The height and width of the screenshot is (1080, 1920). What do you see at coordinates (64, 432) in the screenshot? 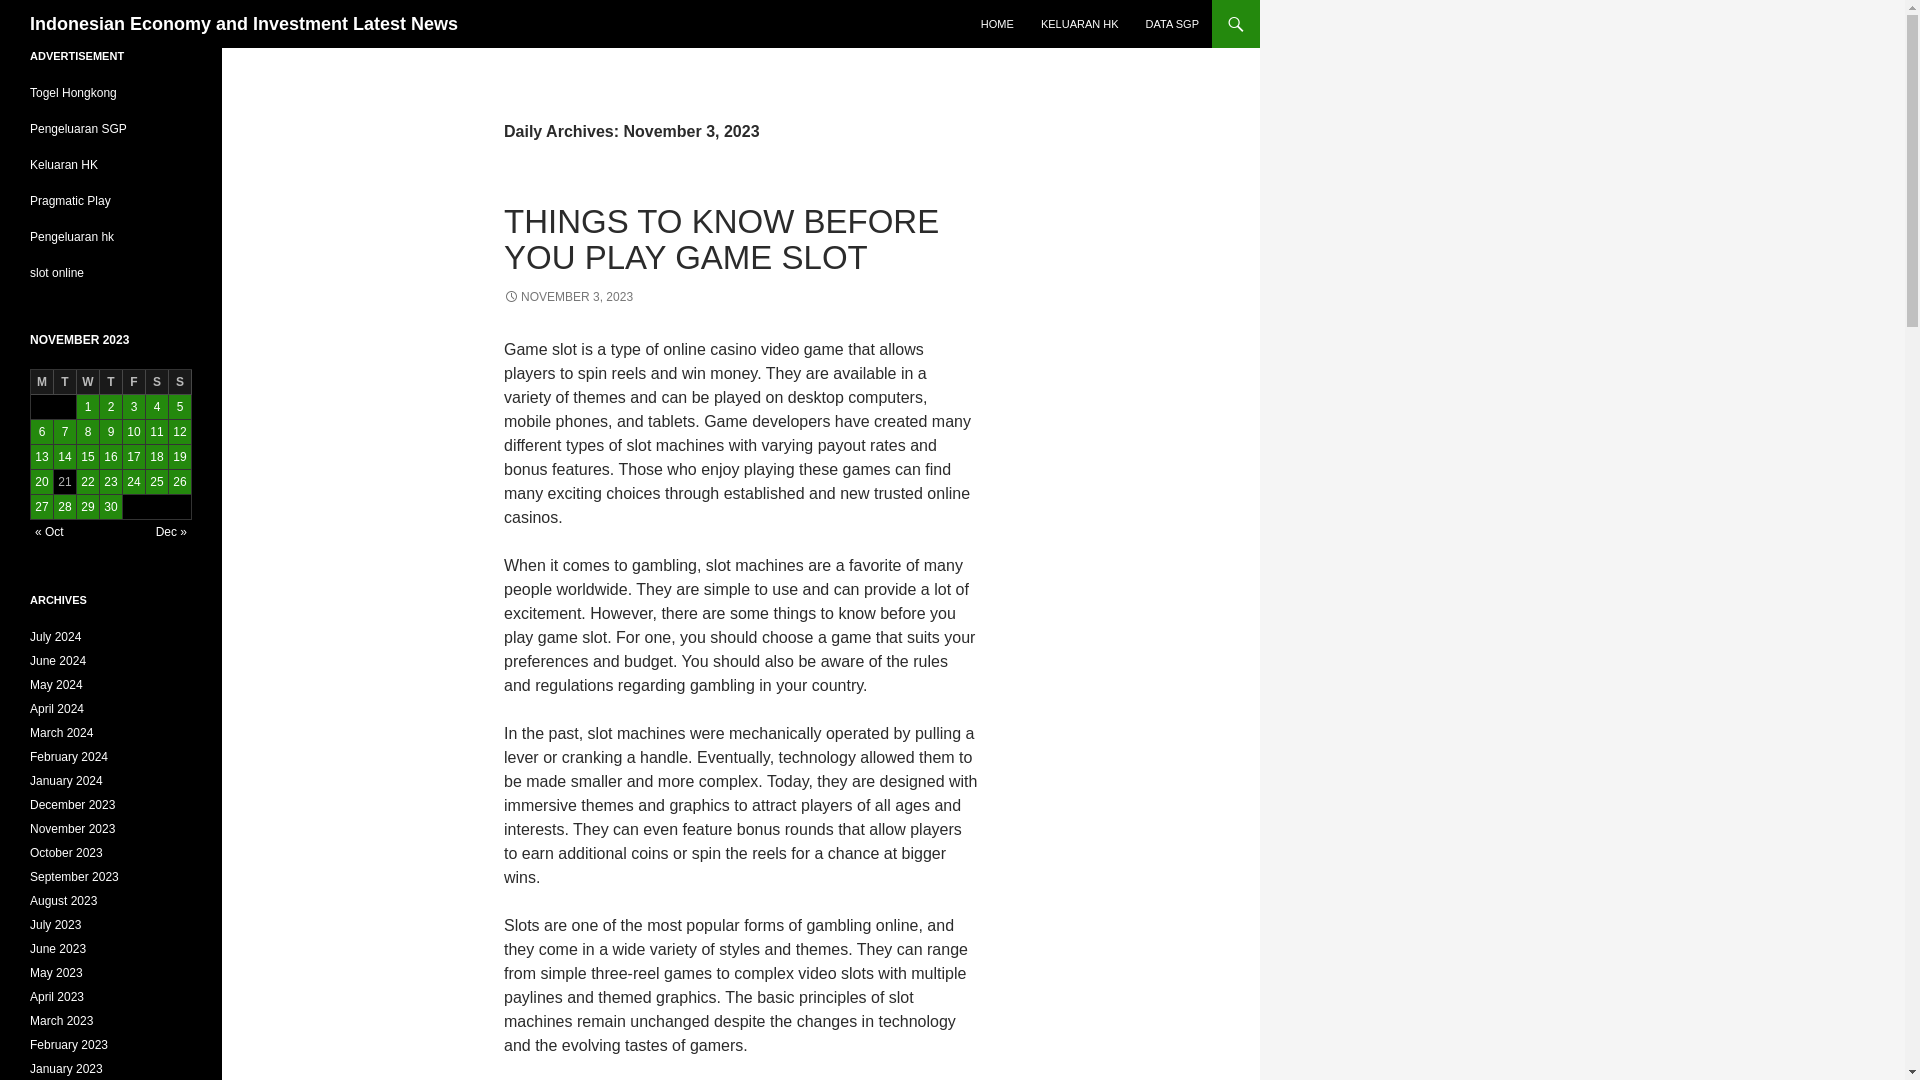
I see `7` at bounding box center [64, 432].